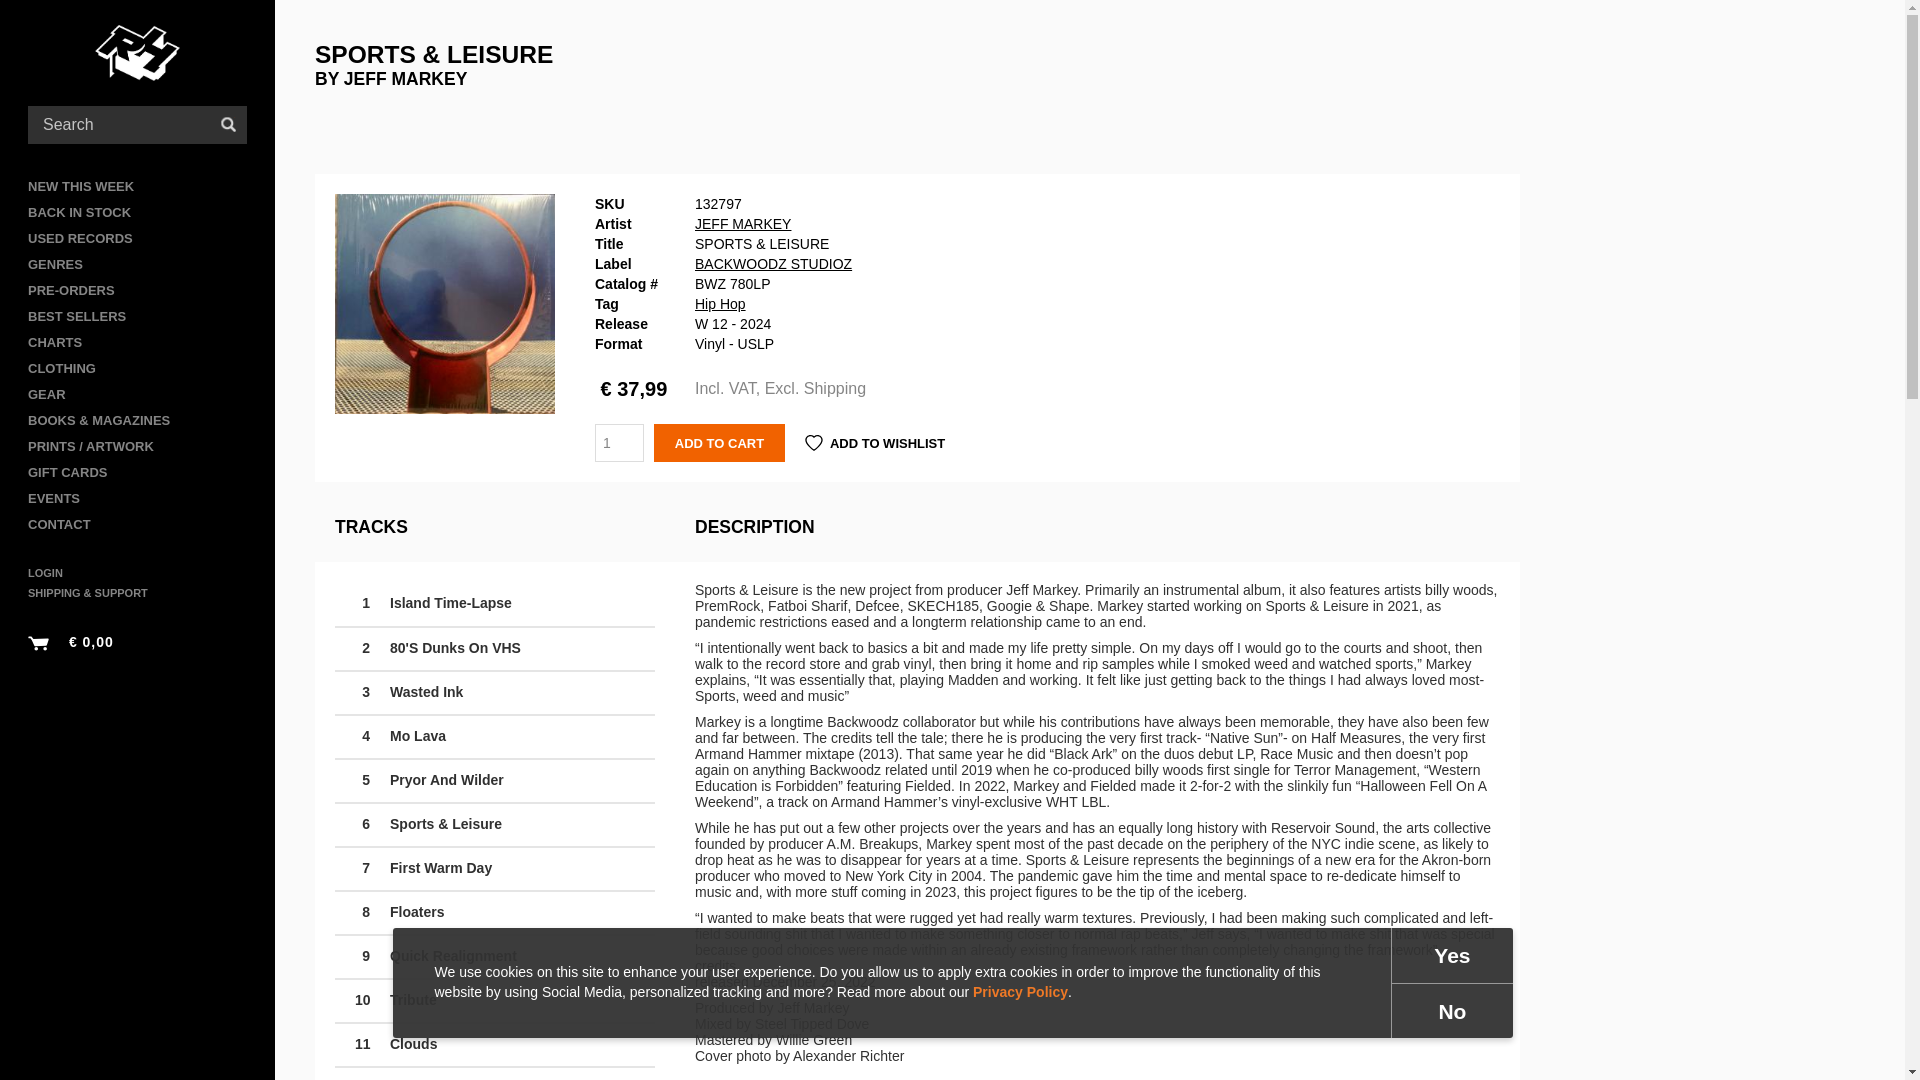 This screenshot has height=1080, width=1920. What do you see at coordinates (138, 369) in the screenshot?
I see `CLOTHING` at bounding box center [138, 369].